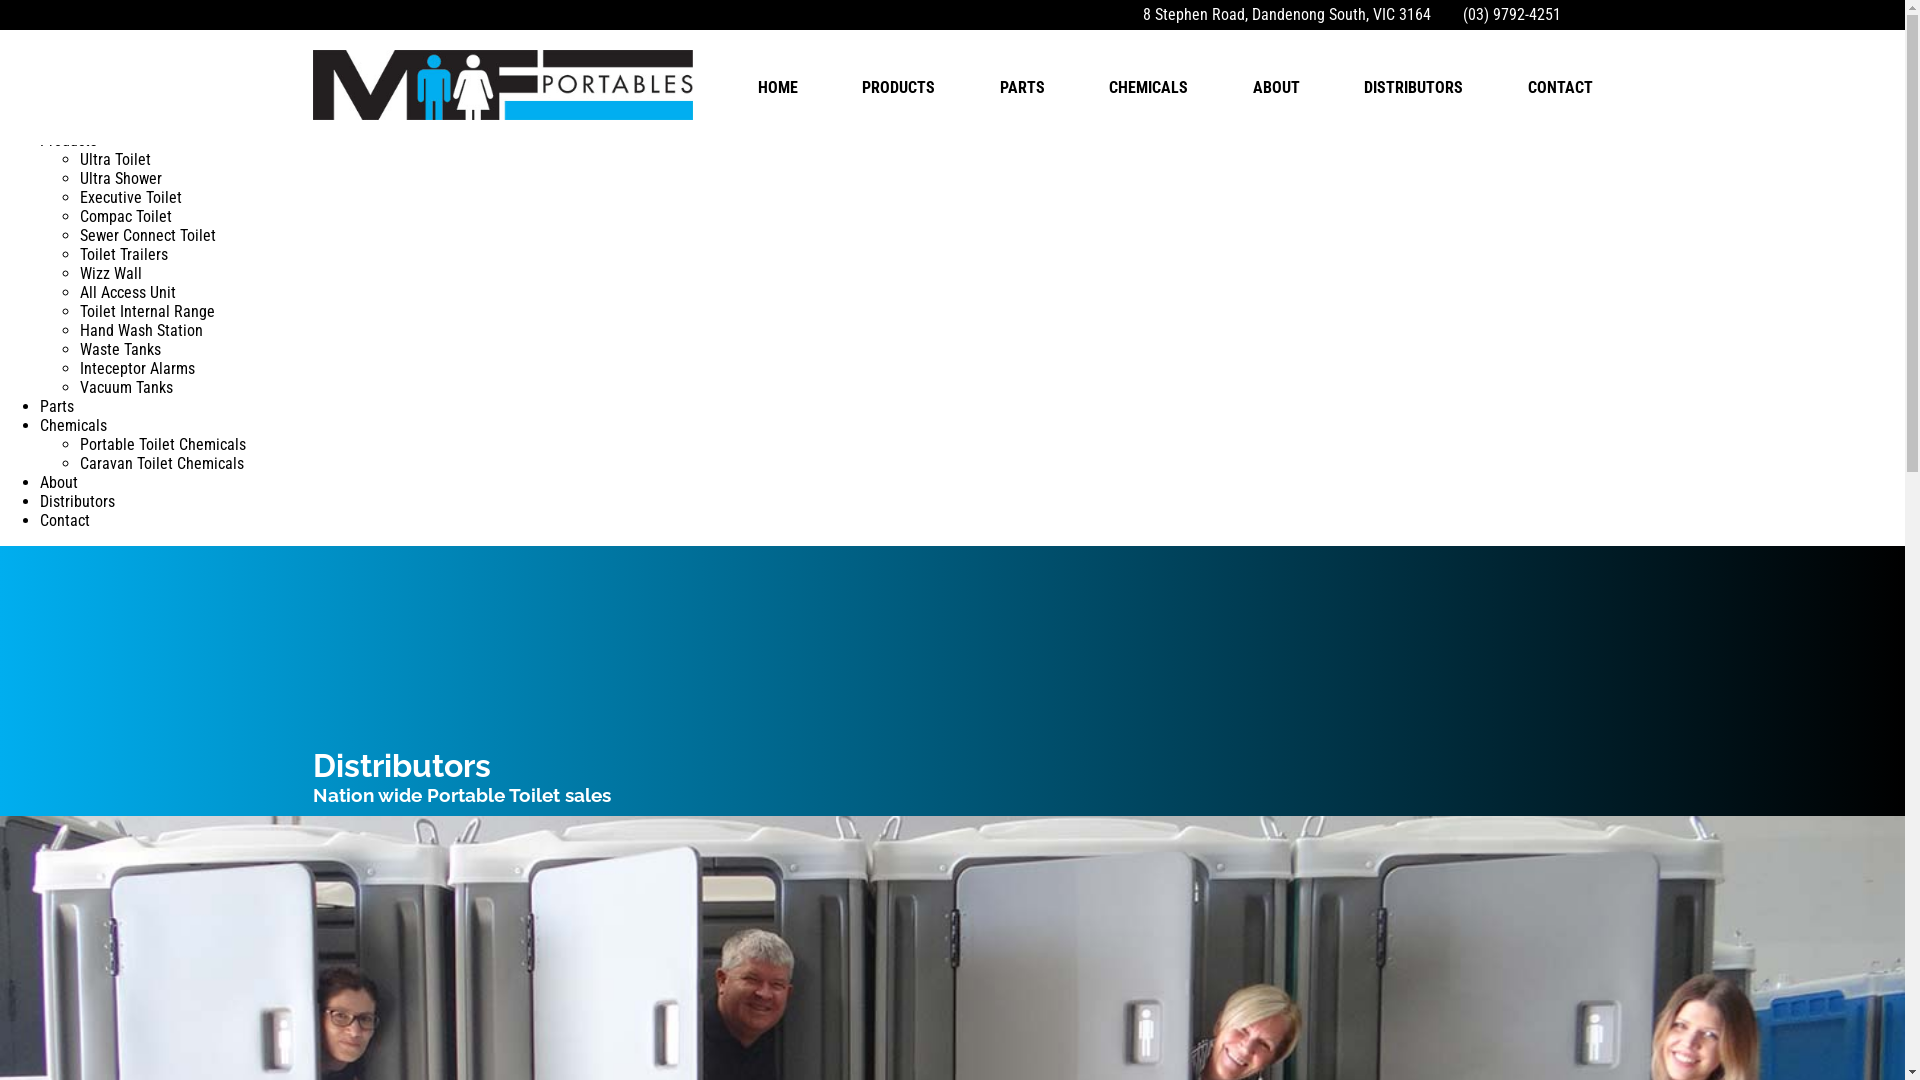 This screenshot has height=1080, width=1920. What do you see at coordinates (111, 274) in the screenshot?
I see `Wizz Wall` at bounding box center [111, 274].